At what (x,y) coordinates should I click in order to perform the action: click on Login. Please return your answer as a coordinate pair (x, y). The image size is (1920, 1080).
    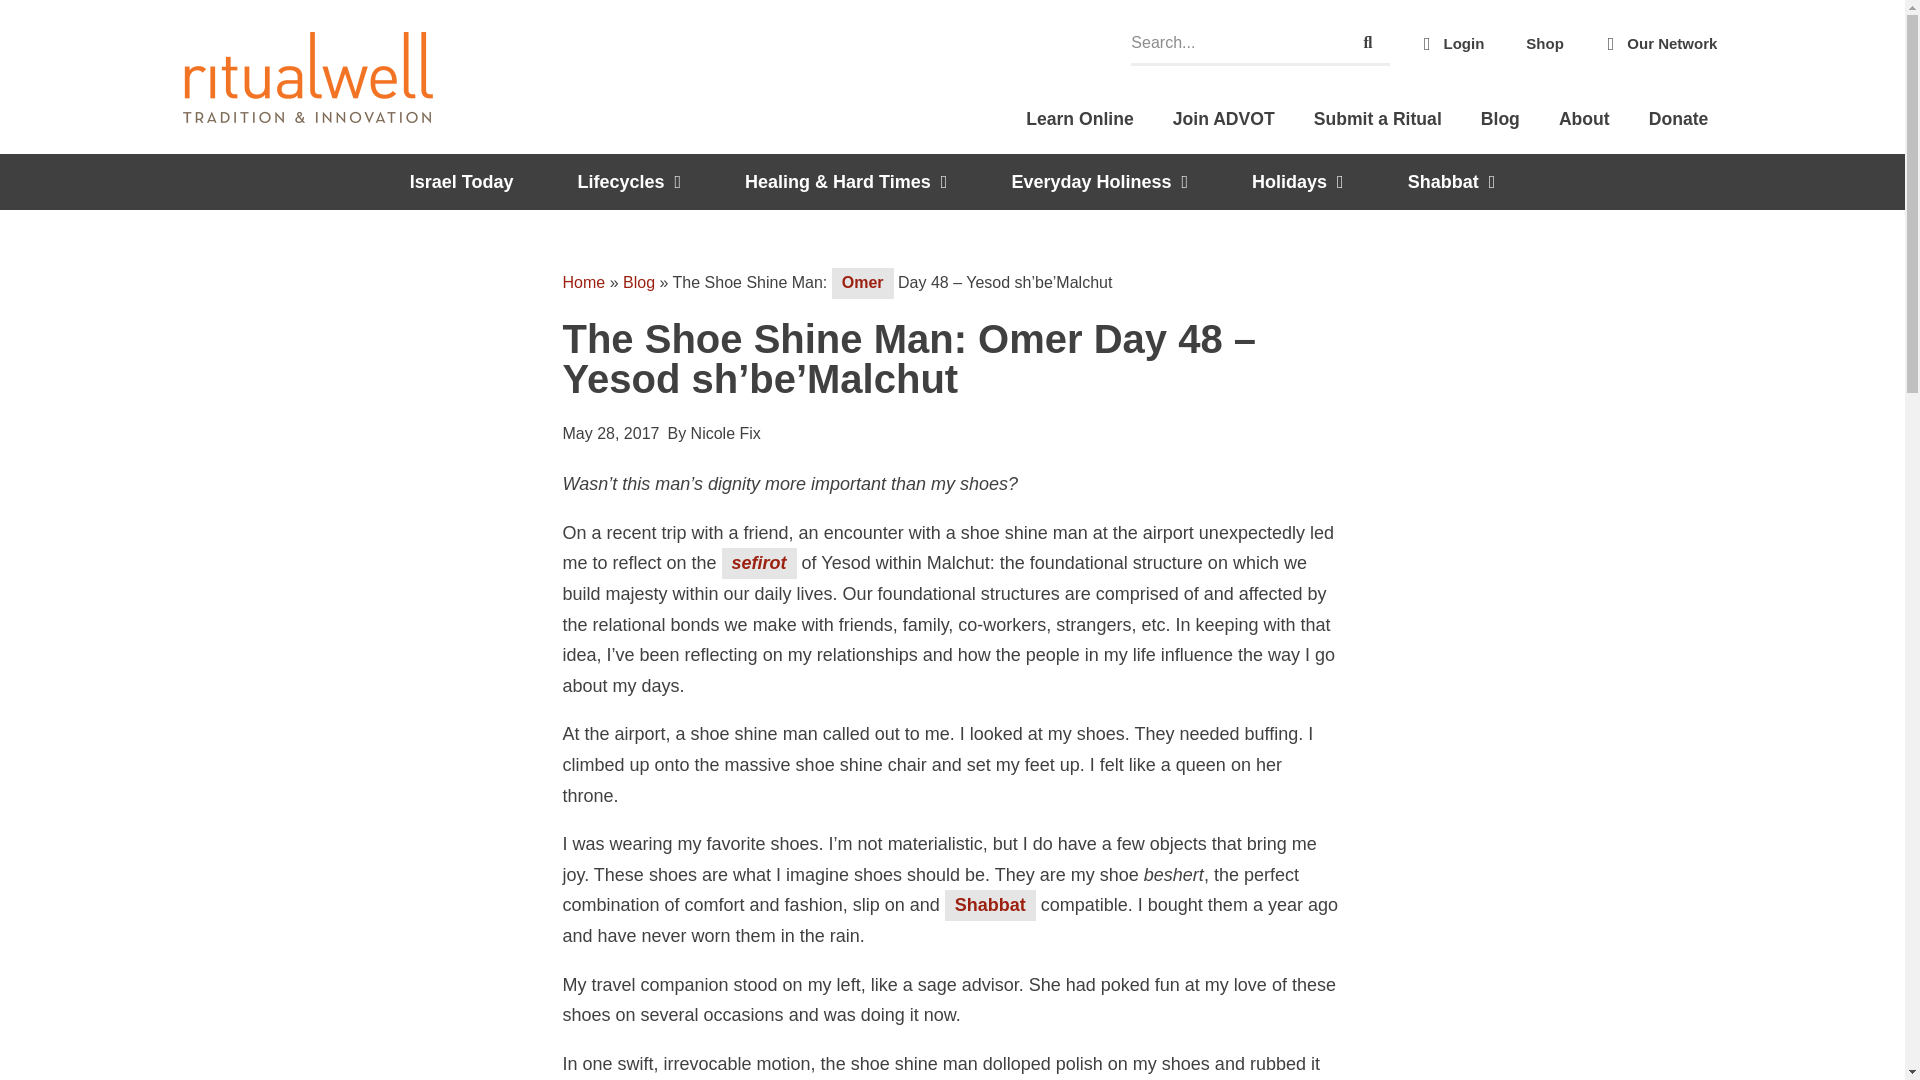
    Looking at the image, I should click on (1450, 44).